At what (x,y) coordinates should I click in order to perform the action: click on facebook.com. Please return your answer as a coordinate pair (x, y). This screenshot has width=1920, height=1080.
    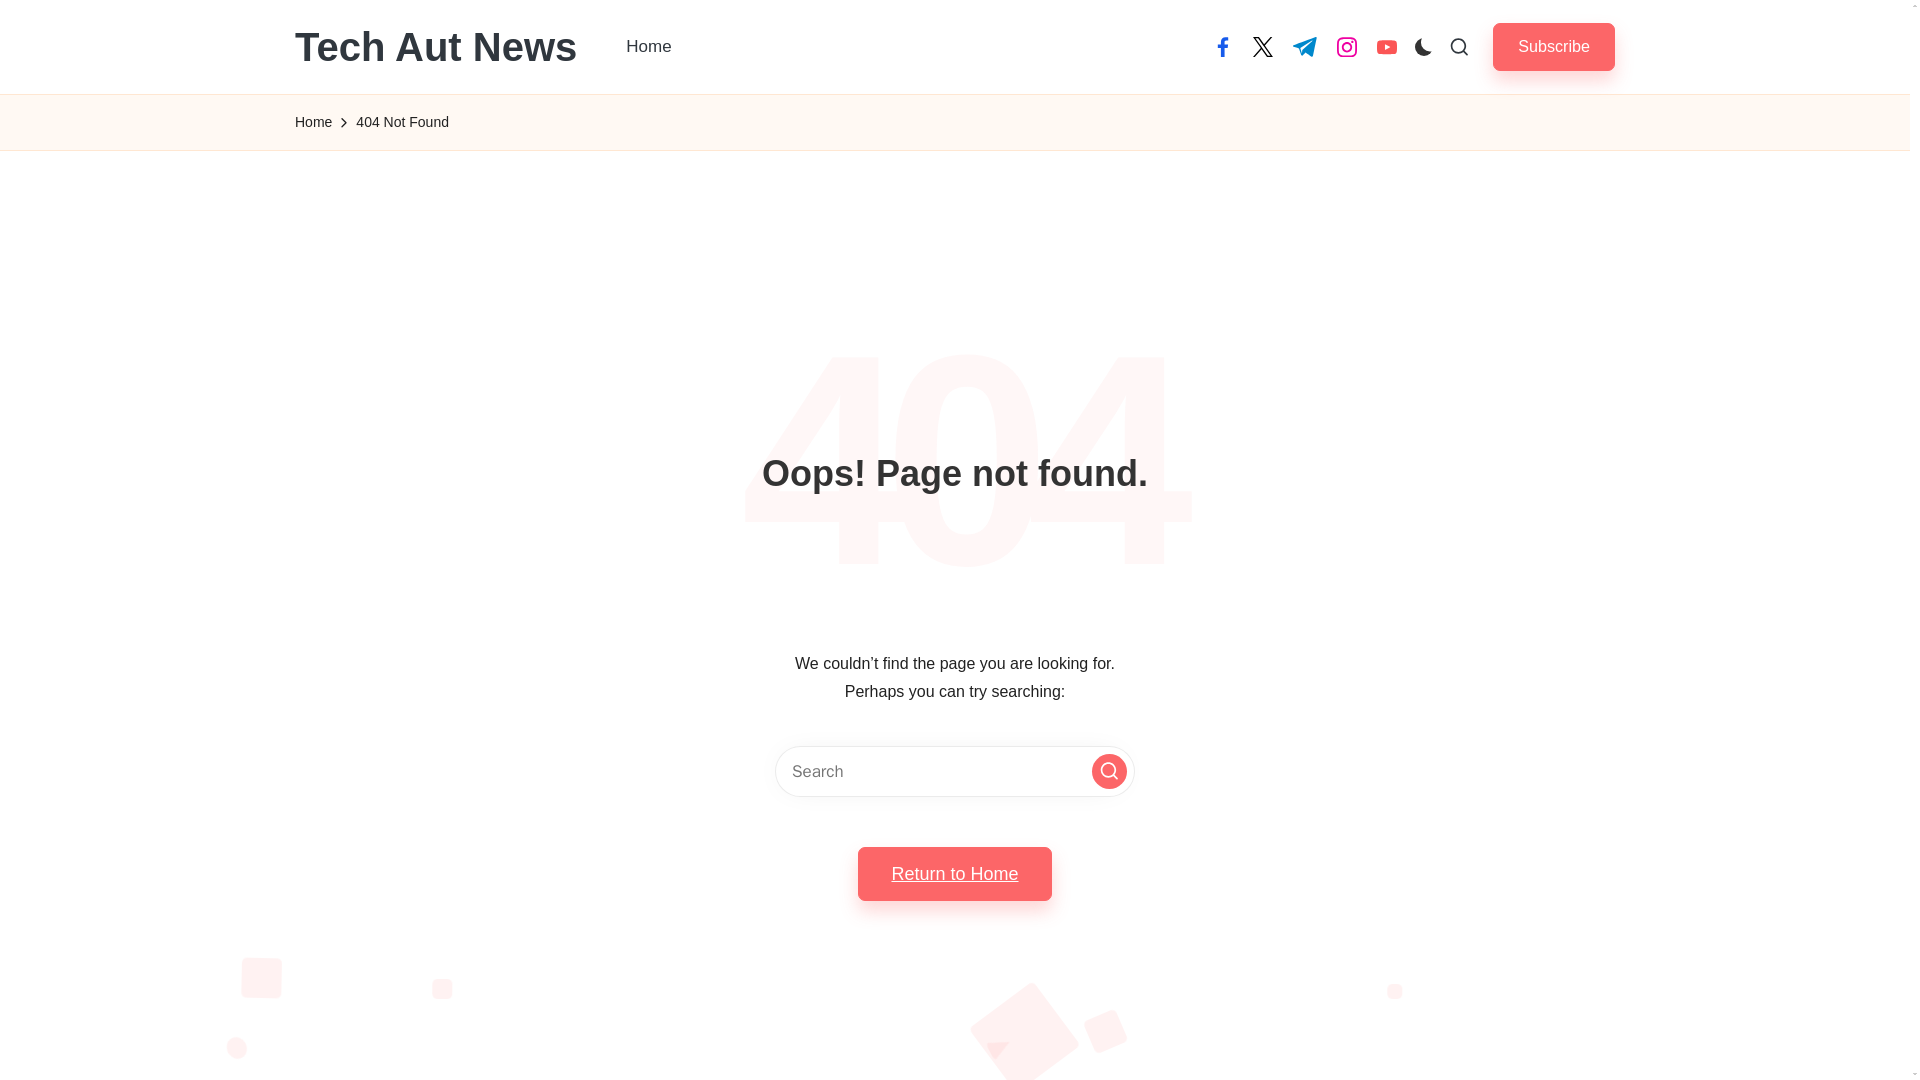
    Looking at the image, I should click on (1222, 46).